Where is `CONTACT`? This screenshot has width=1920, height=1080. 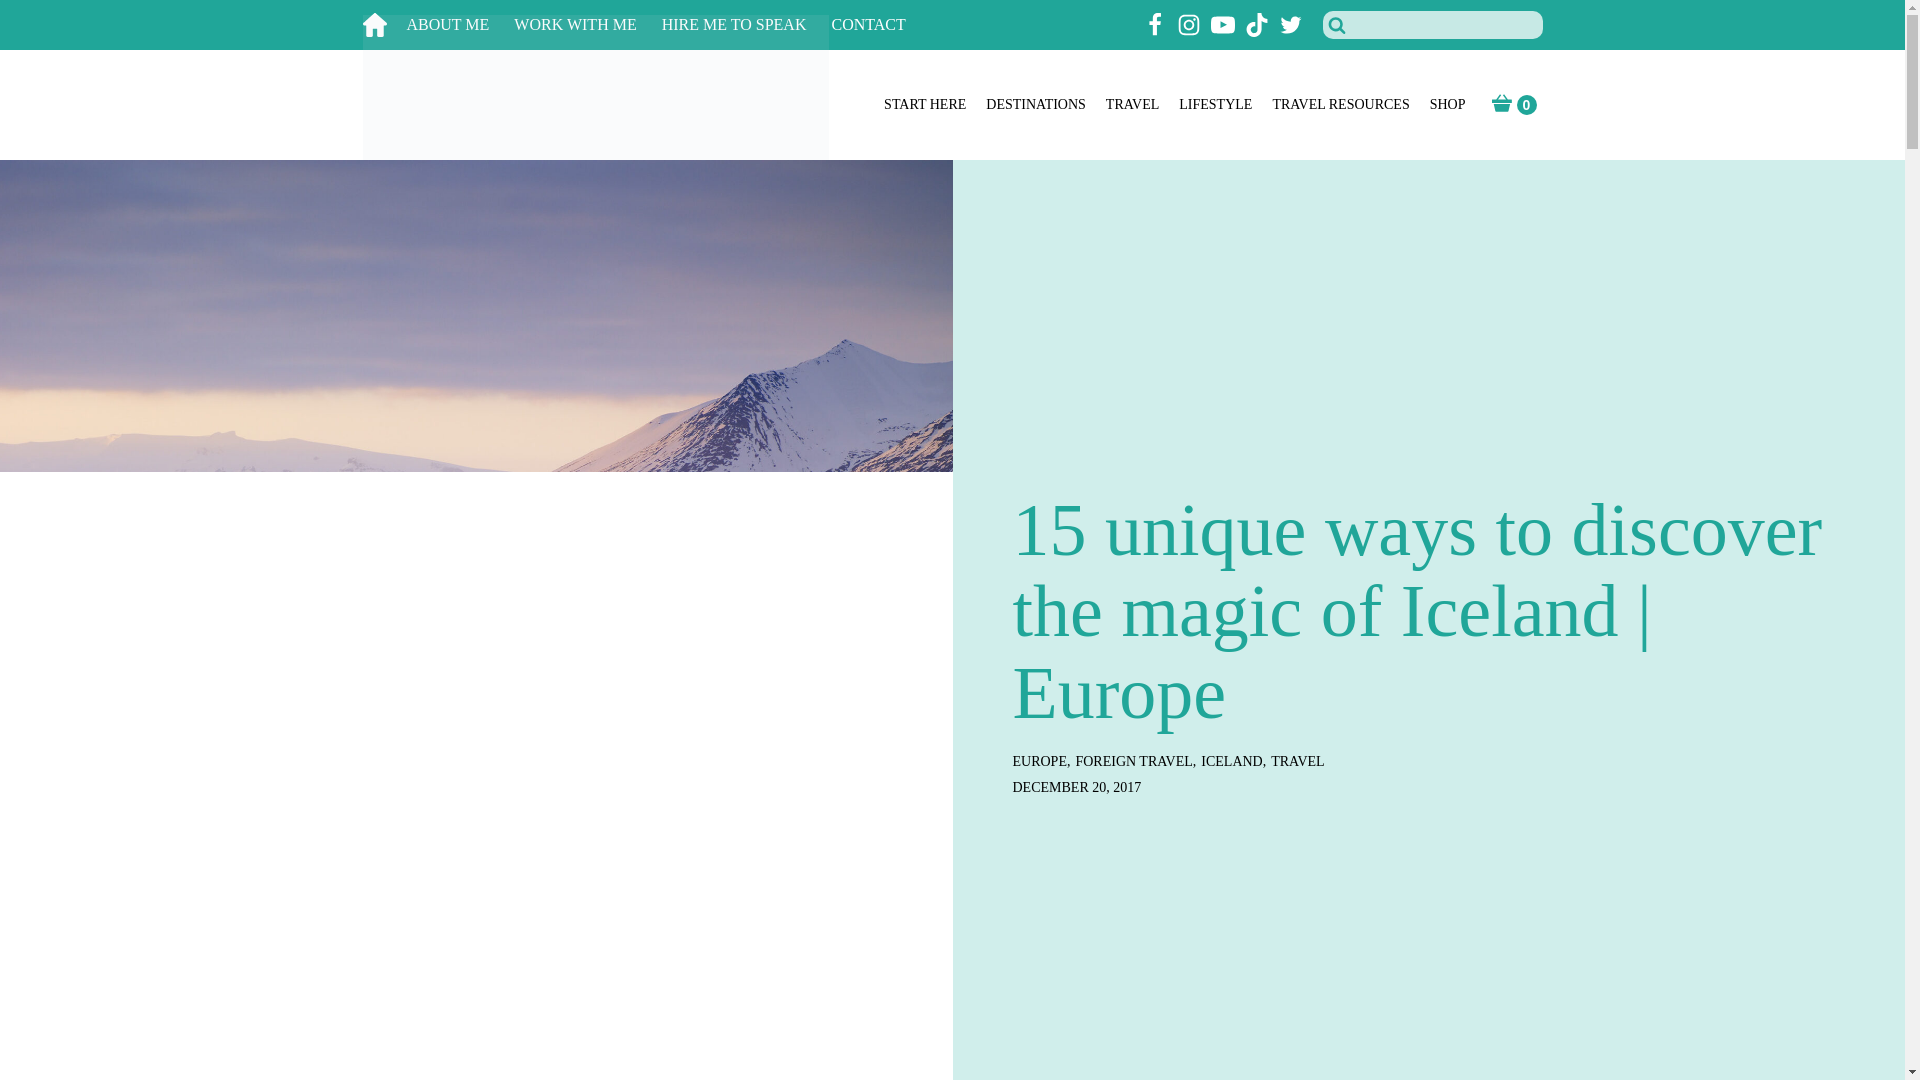 CONTACT is located at coordinates (880, 25).